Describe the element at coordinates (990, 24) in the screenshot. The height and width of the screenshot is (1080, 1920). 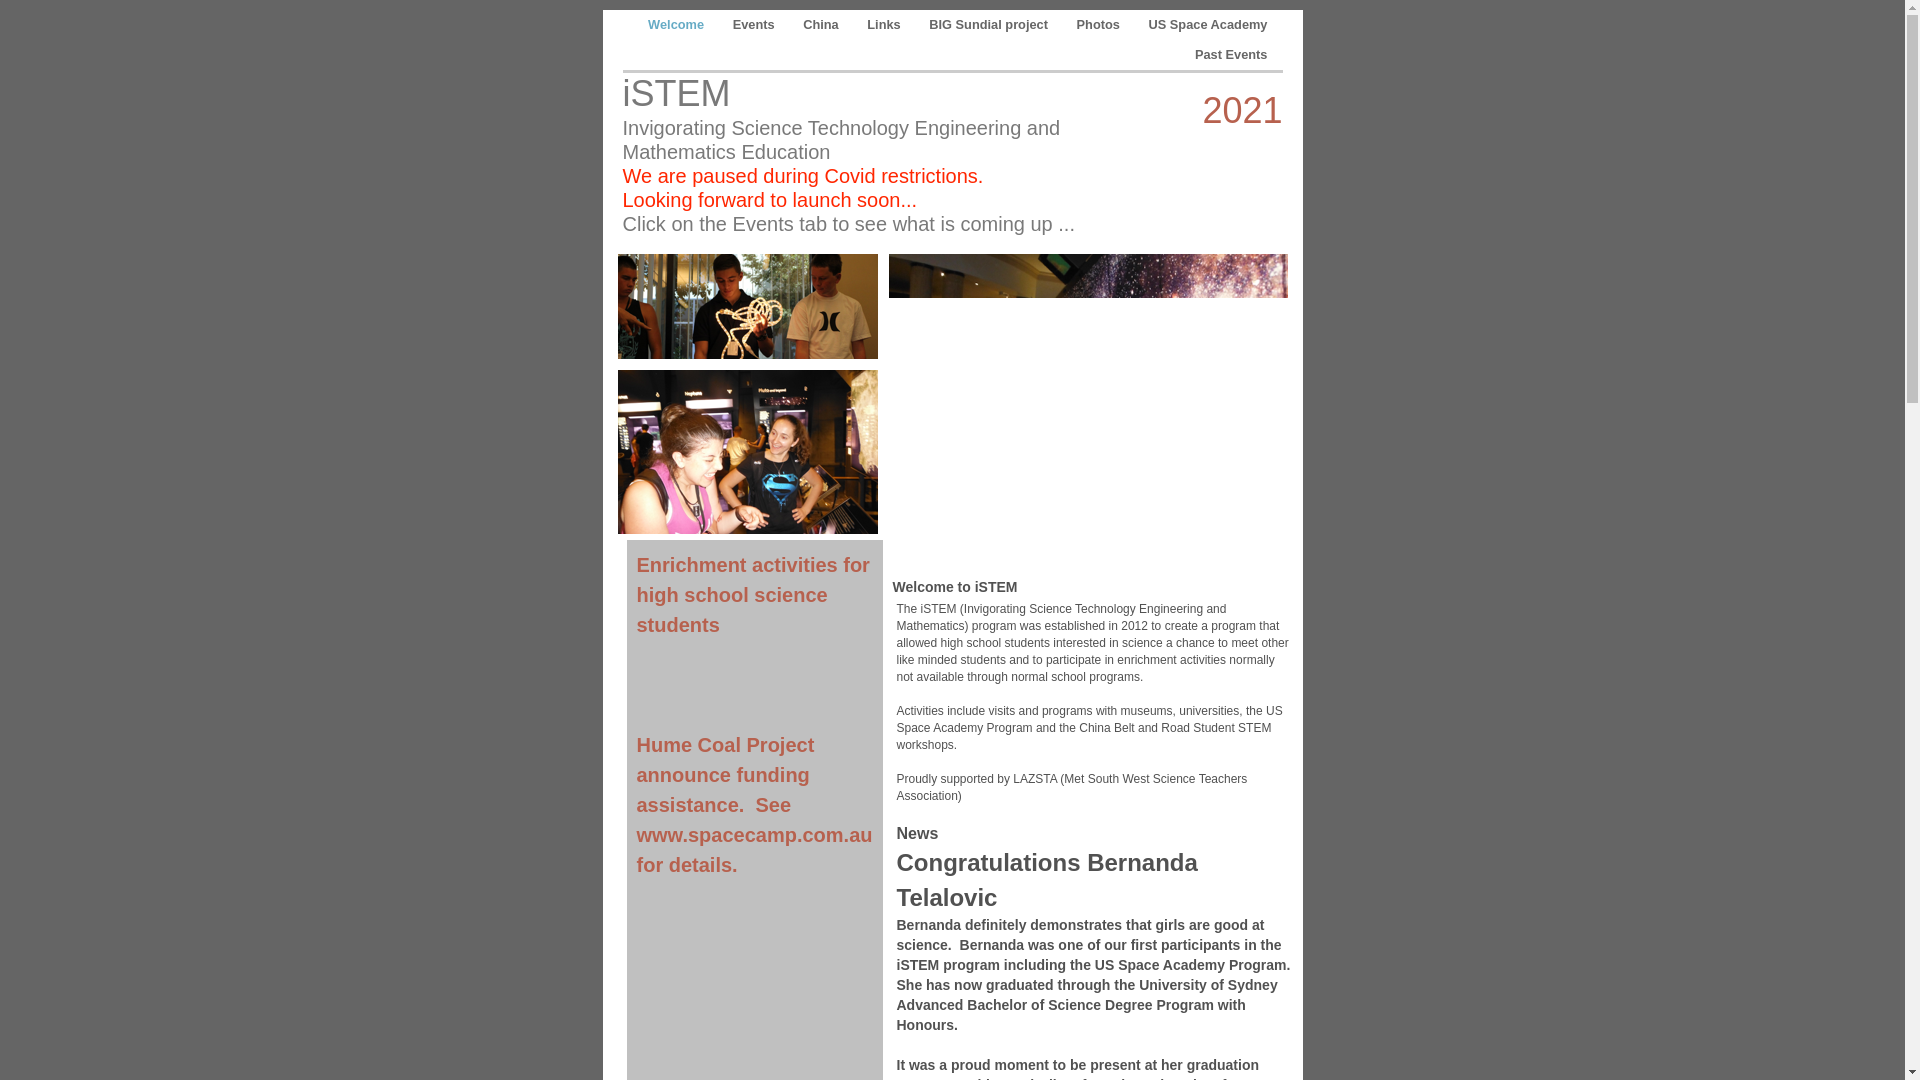
I see `BIG Sundial project` at that location.